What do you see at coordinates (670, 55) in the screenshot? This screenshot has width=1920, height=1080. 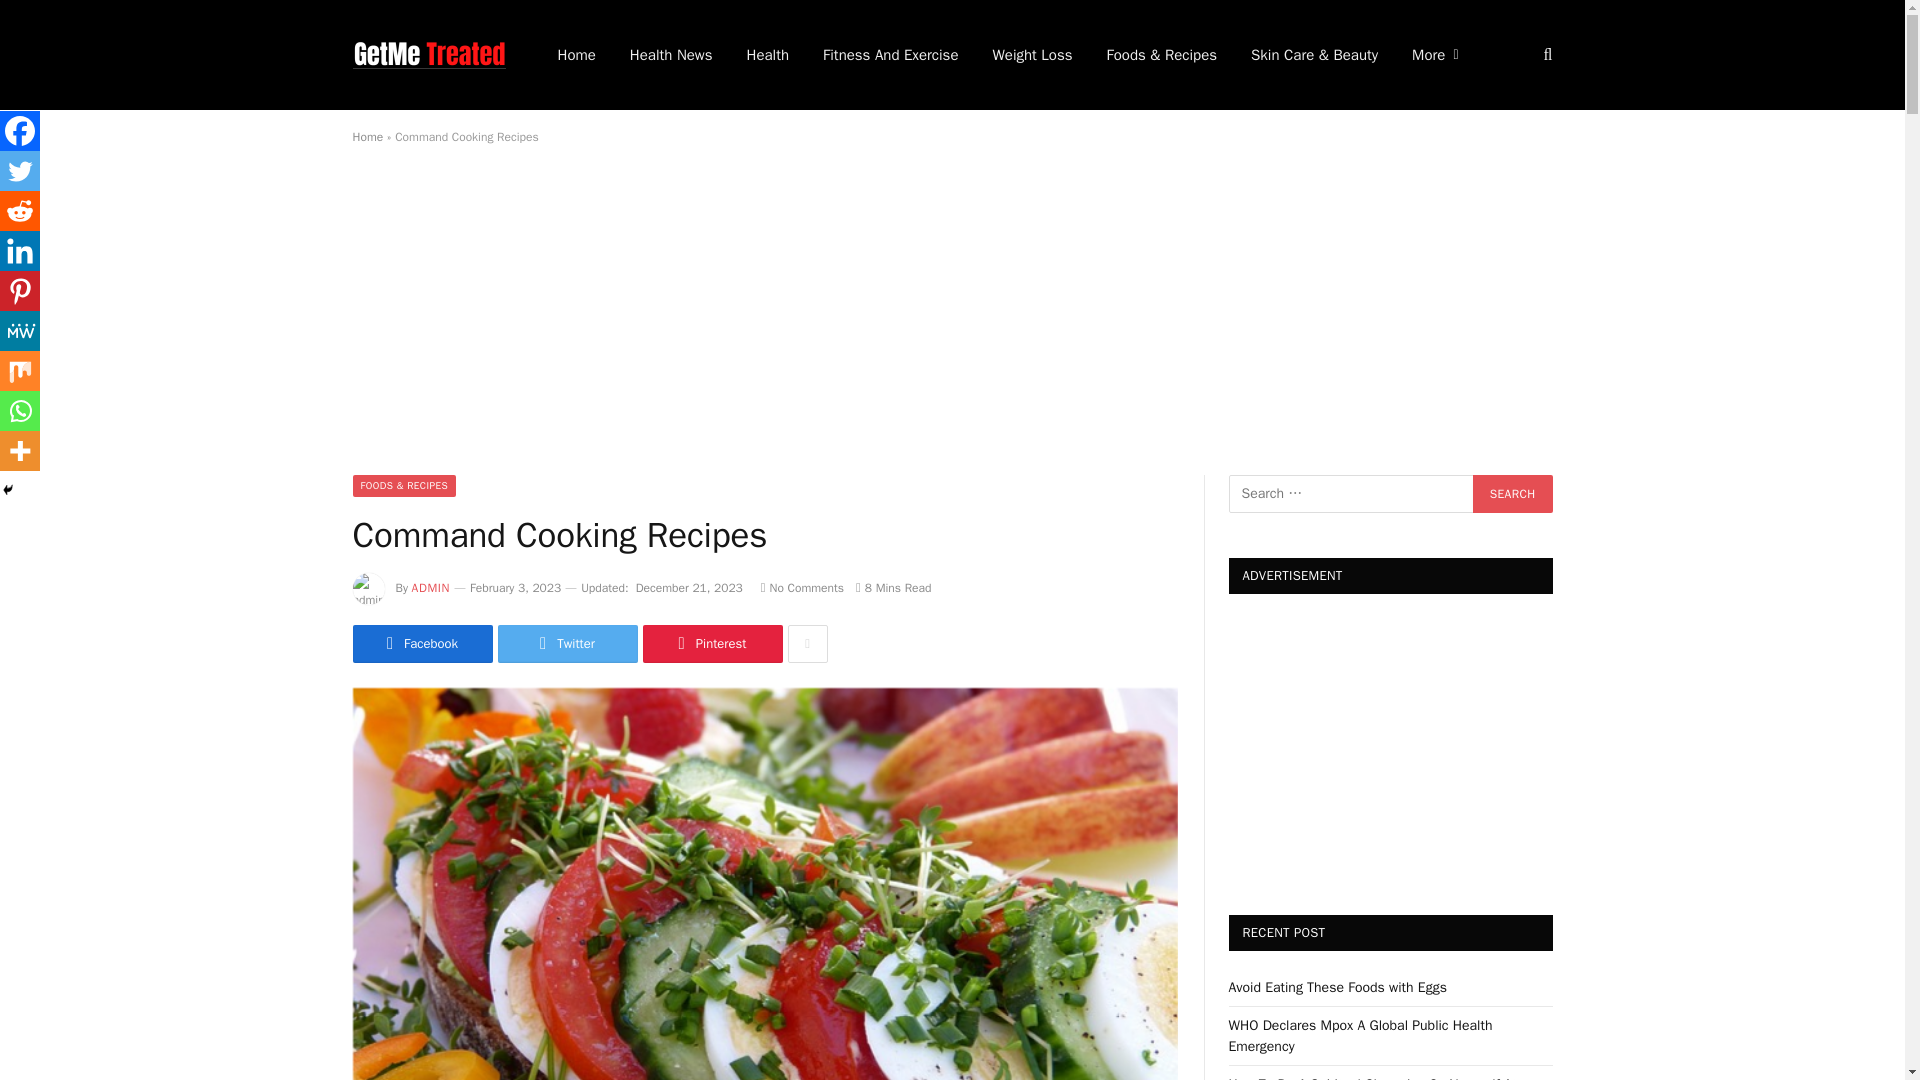 I see `Health News` at bounding box center [670, 55].